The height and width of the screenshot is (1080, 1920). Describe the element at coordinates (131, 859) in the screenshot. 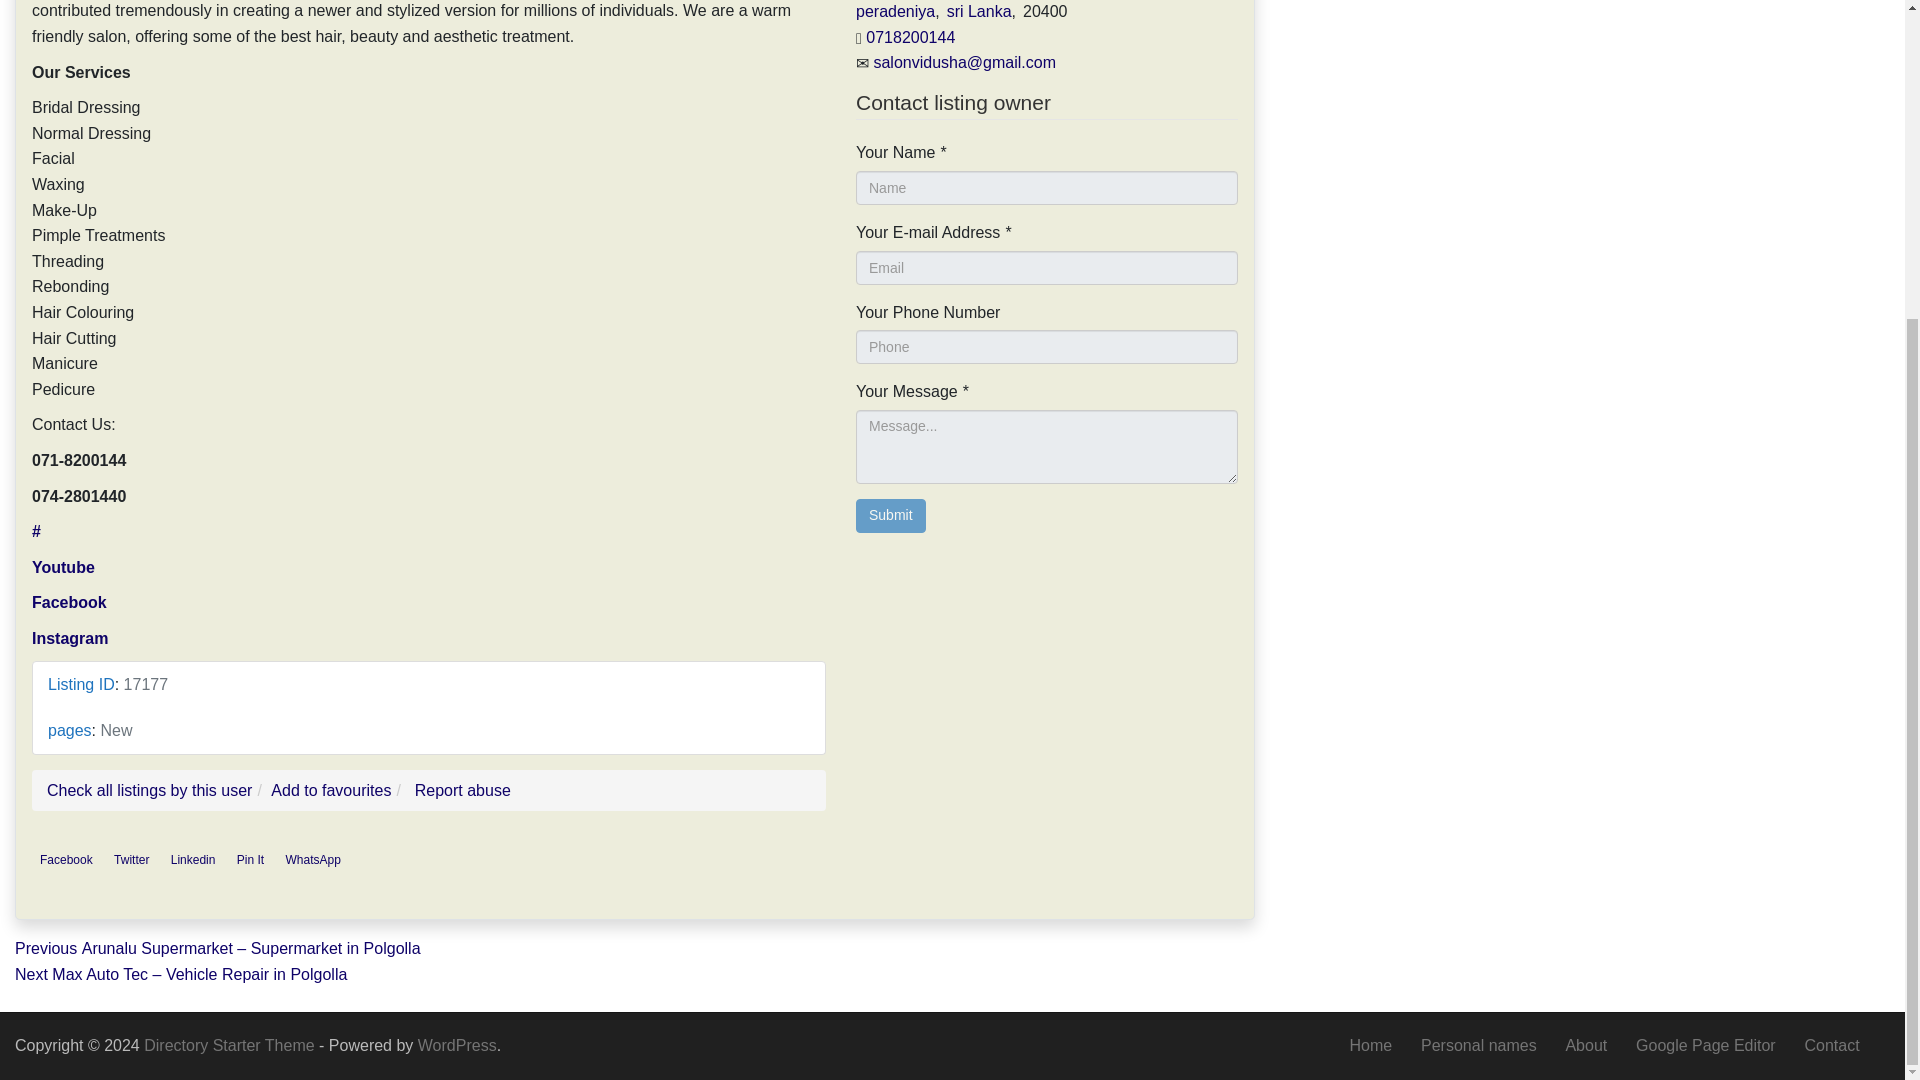

I see `Twitter` at that location.